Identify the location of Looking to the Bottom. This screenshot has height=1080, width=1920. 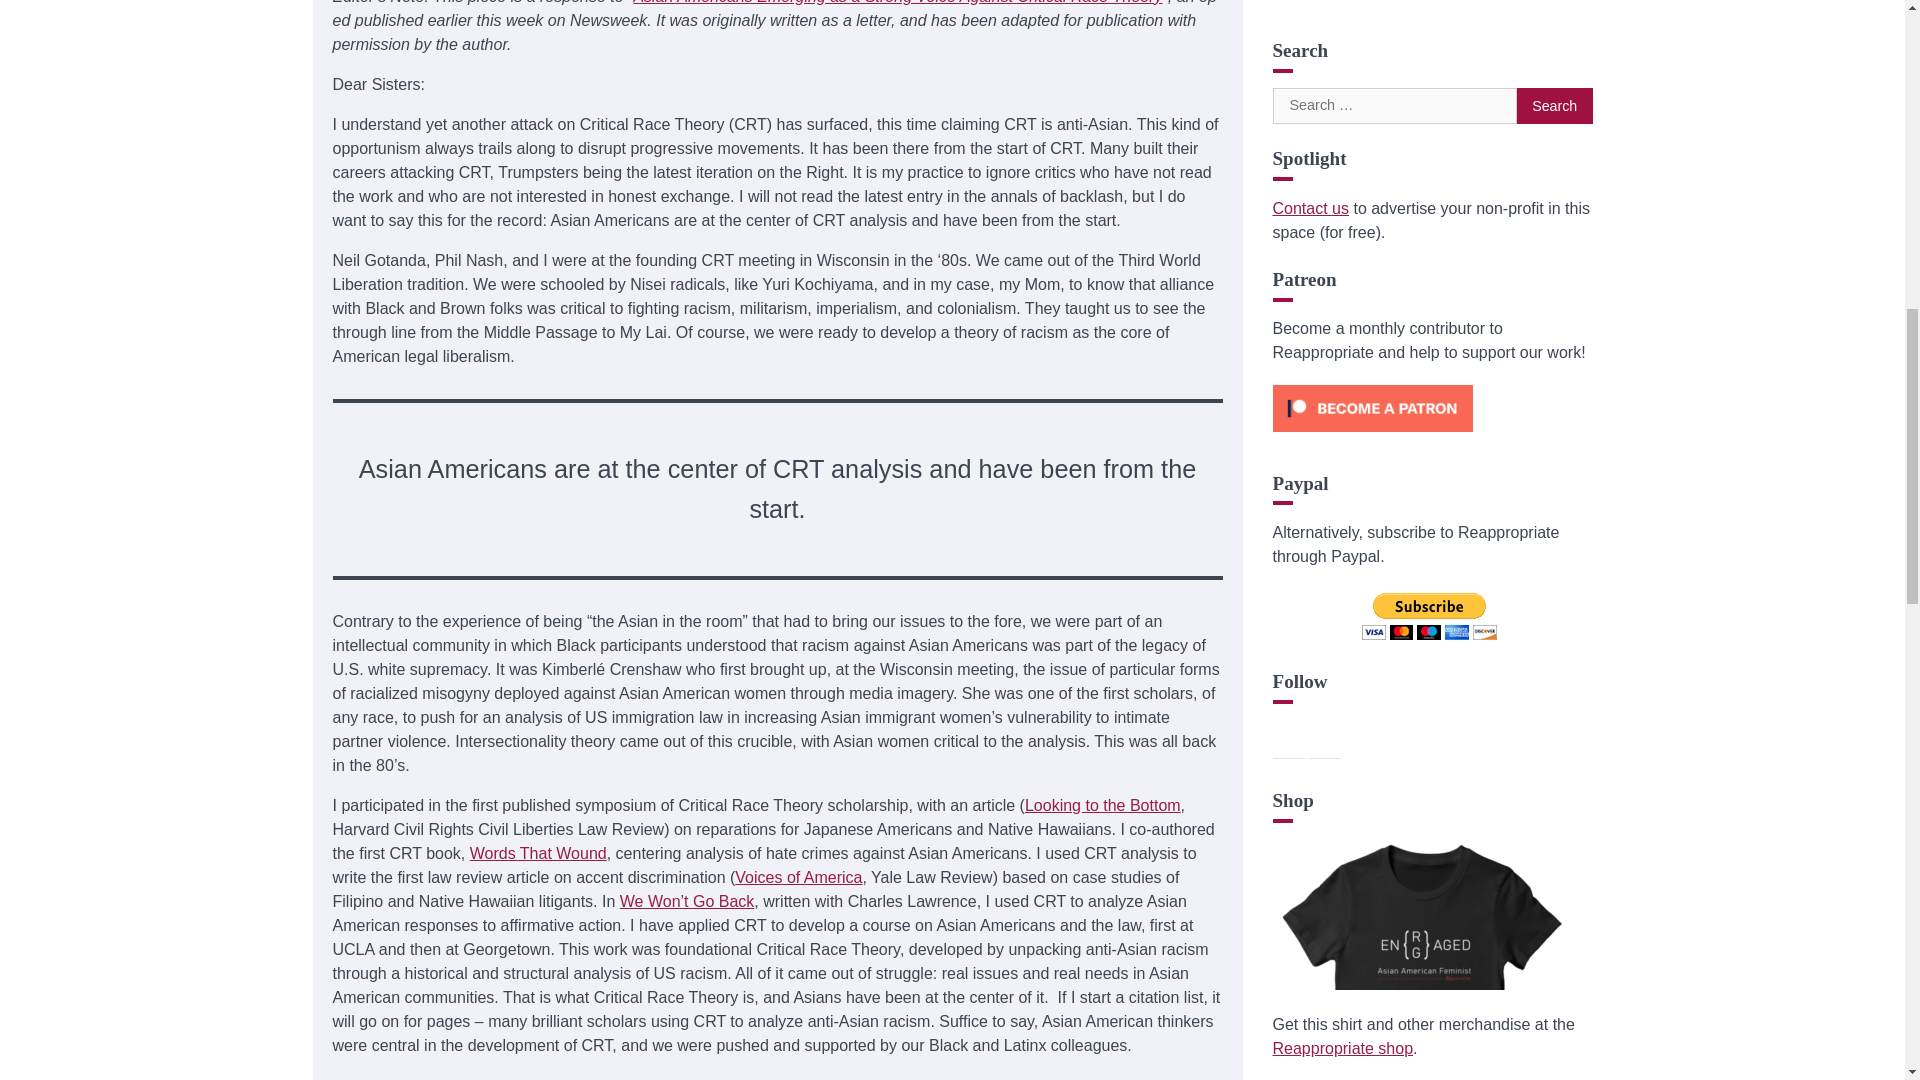
(1102, 806).